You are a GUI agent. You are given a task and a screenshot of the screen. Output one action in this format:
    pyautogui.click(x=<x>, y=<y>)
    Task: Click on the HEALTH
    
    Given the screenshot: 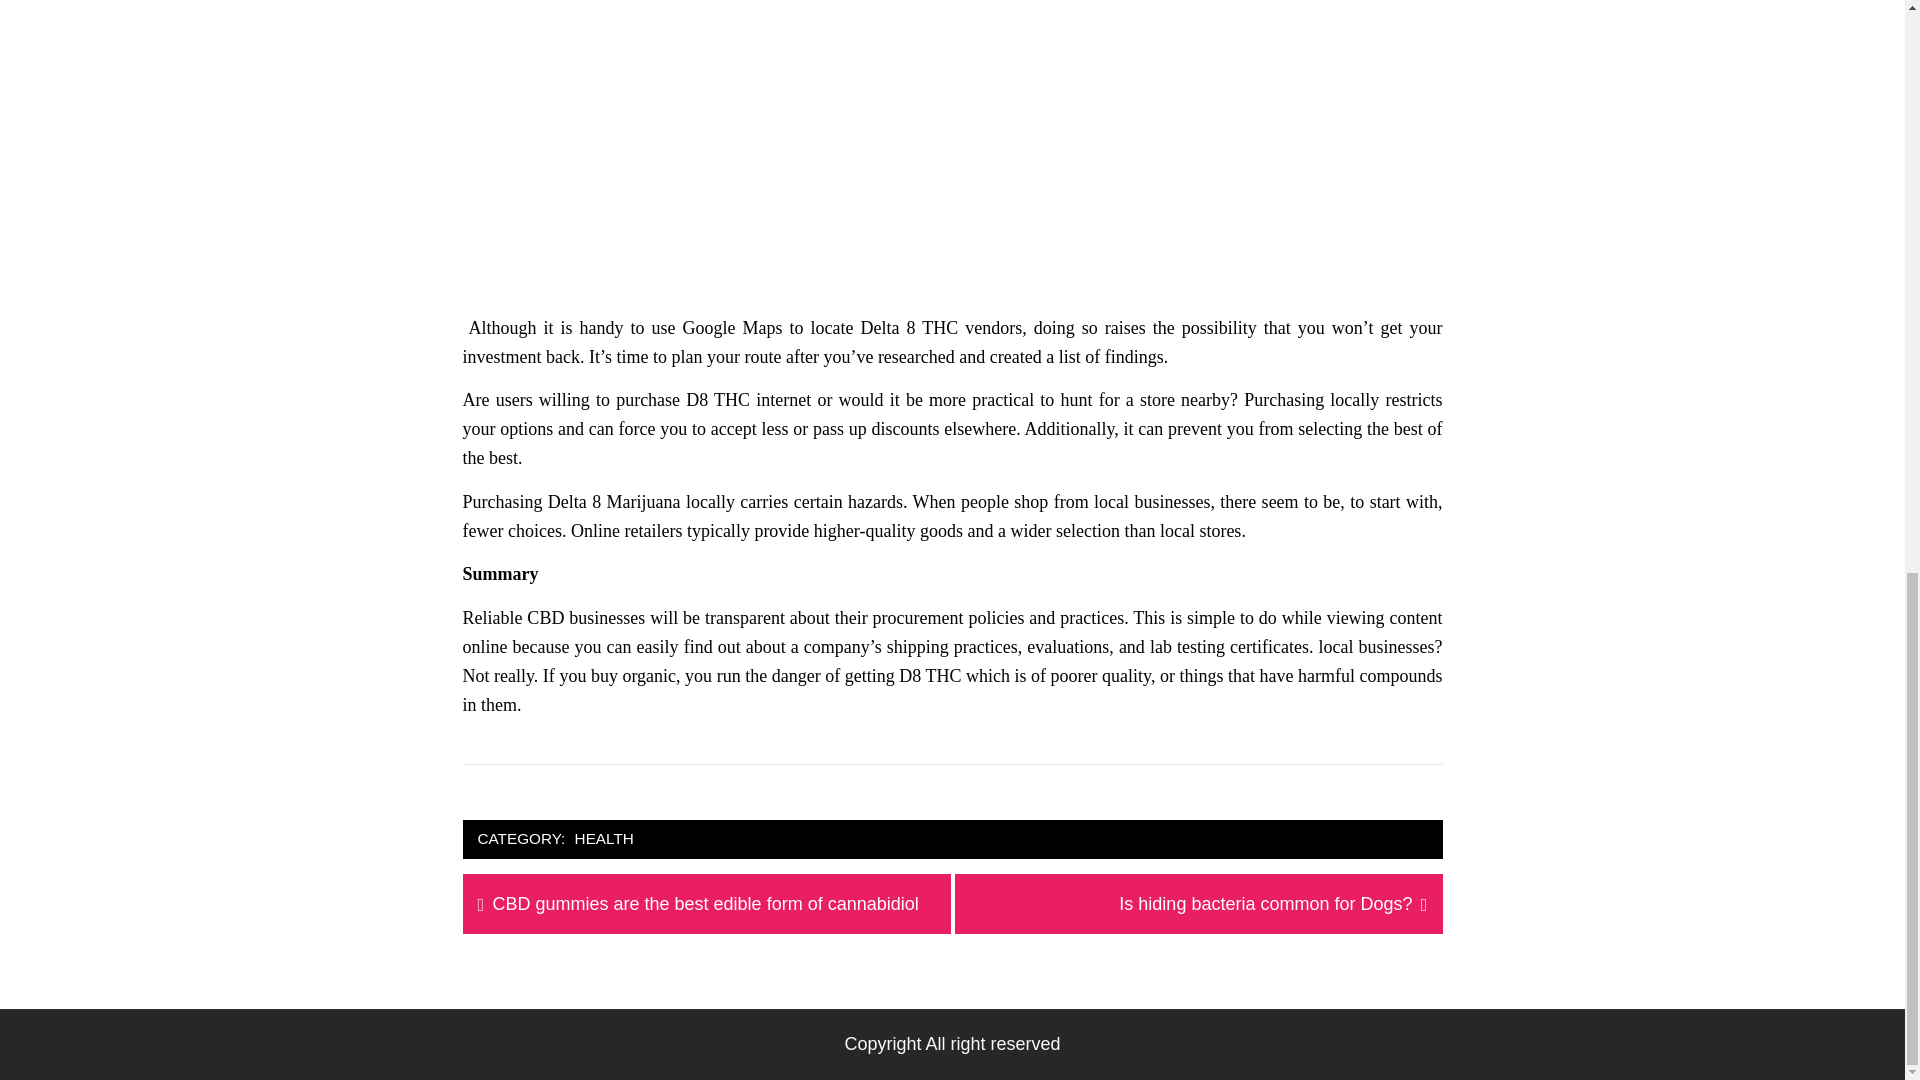 What is the action you would take?
    pyautogui.click(x=1265, y=904)
    